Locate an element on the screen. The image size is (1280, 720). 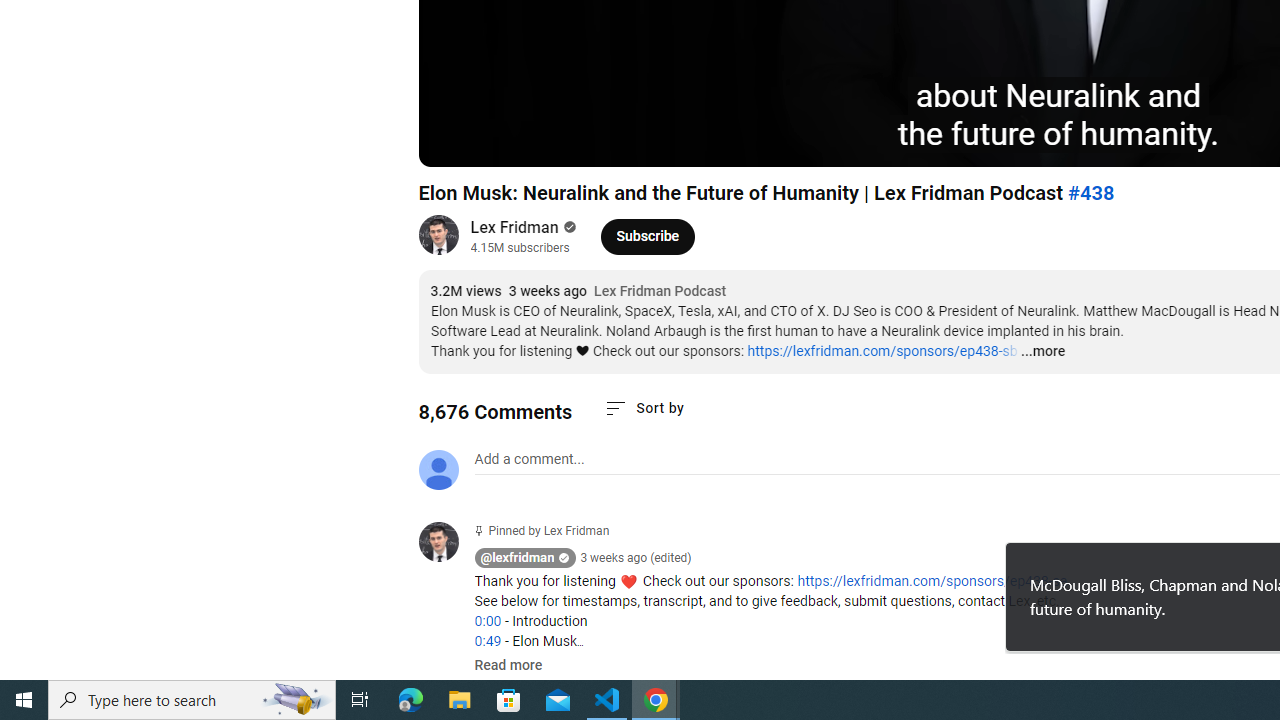
Play (k) is located at coordinates (454, 142).